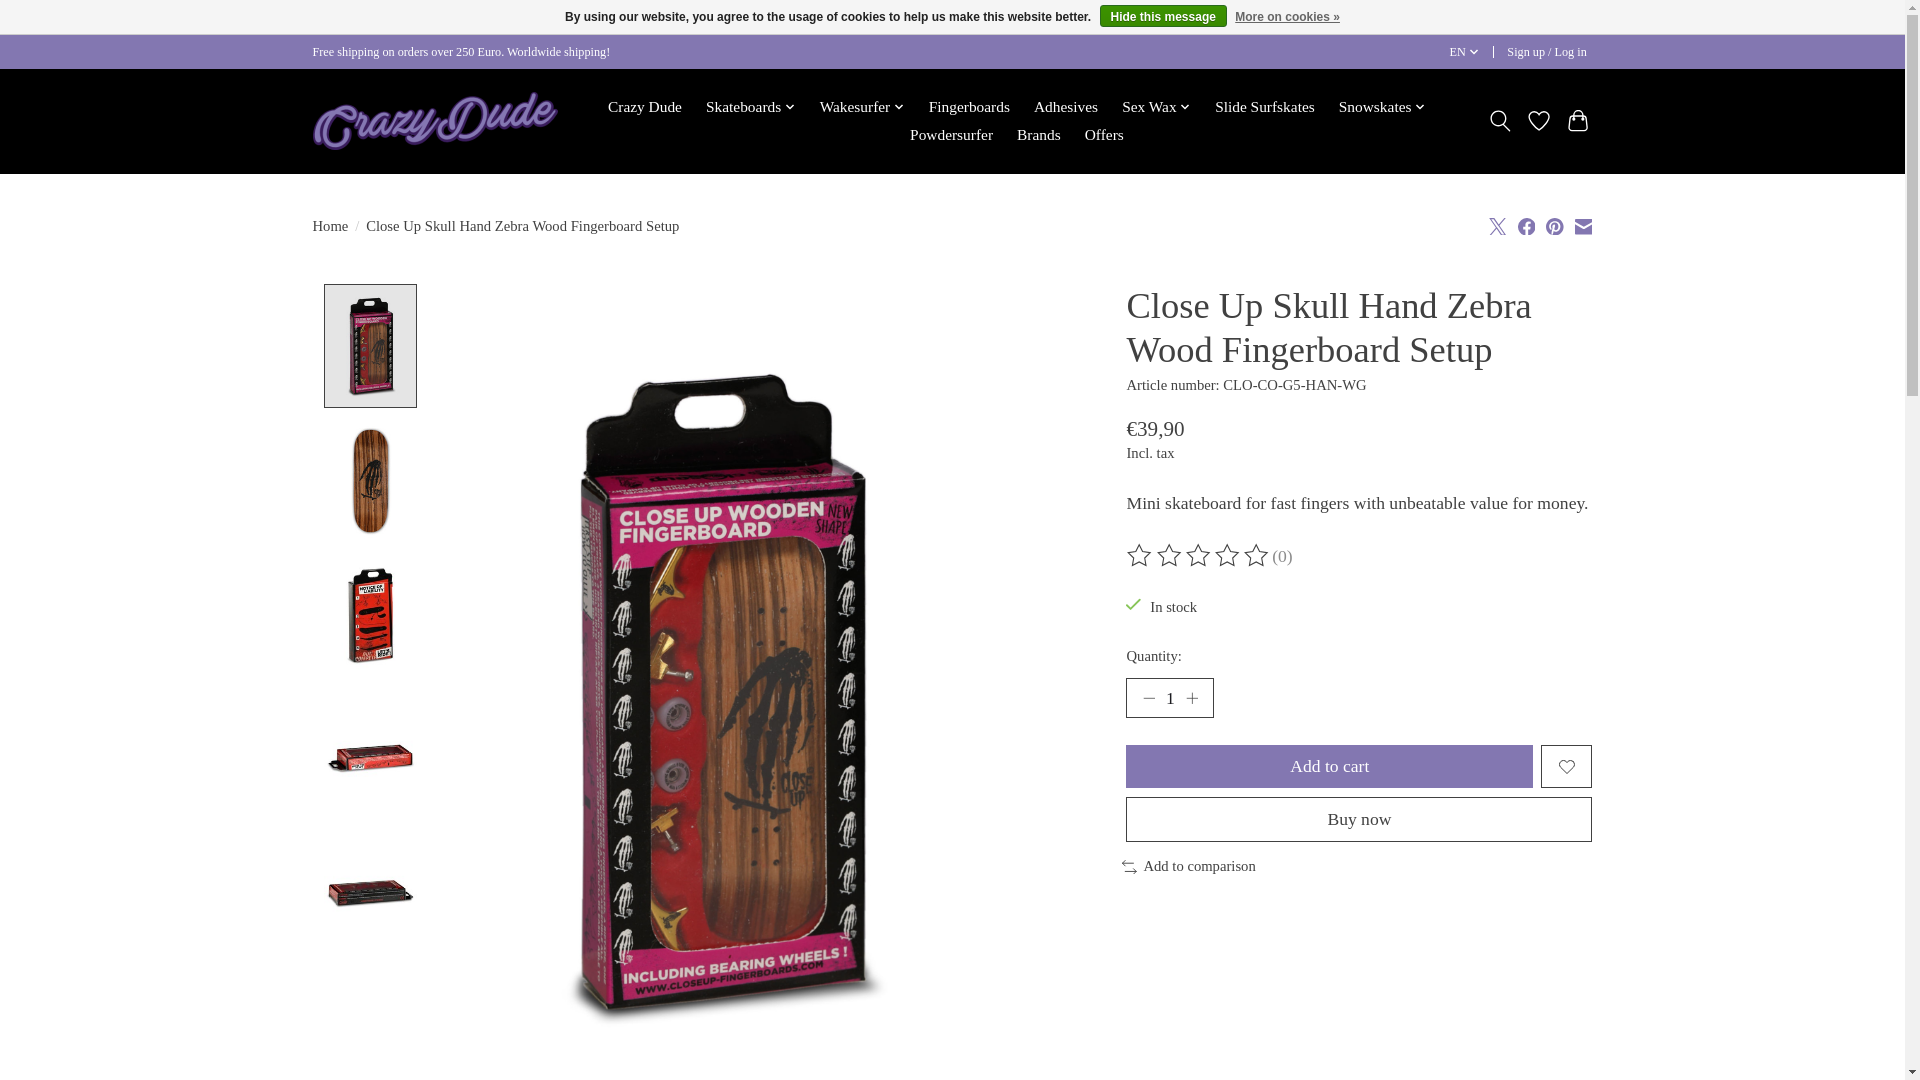  I want to click on EN, so click(1464, 52).